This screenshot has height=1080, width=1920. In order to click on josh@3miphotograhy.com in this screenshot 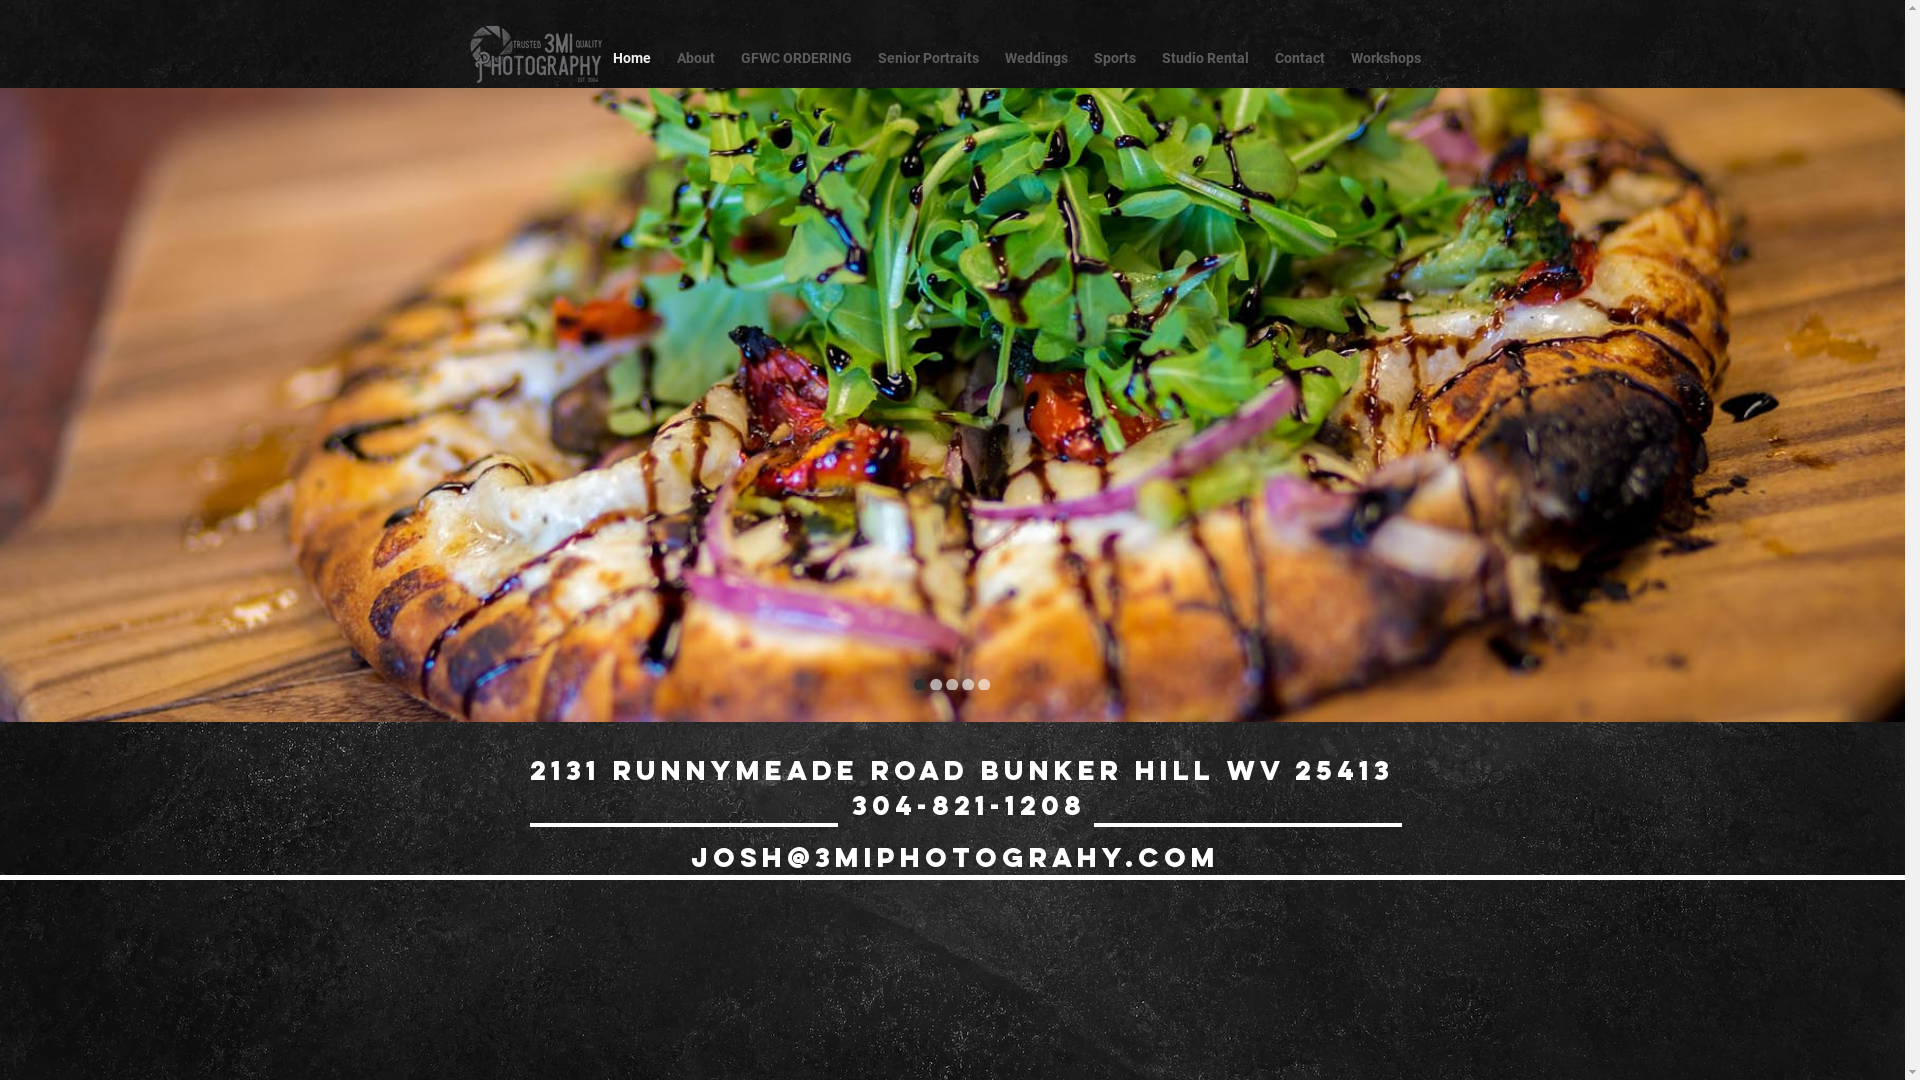, I will do `click(954, 857)`.